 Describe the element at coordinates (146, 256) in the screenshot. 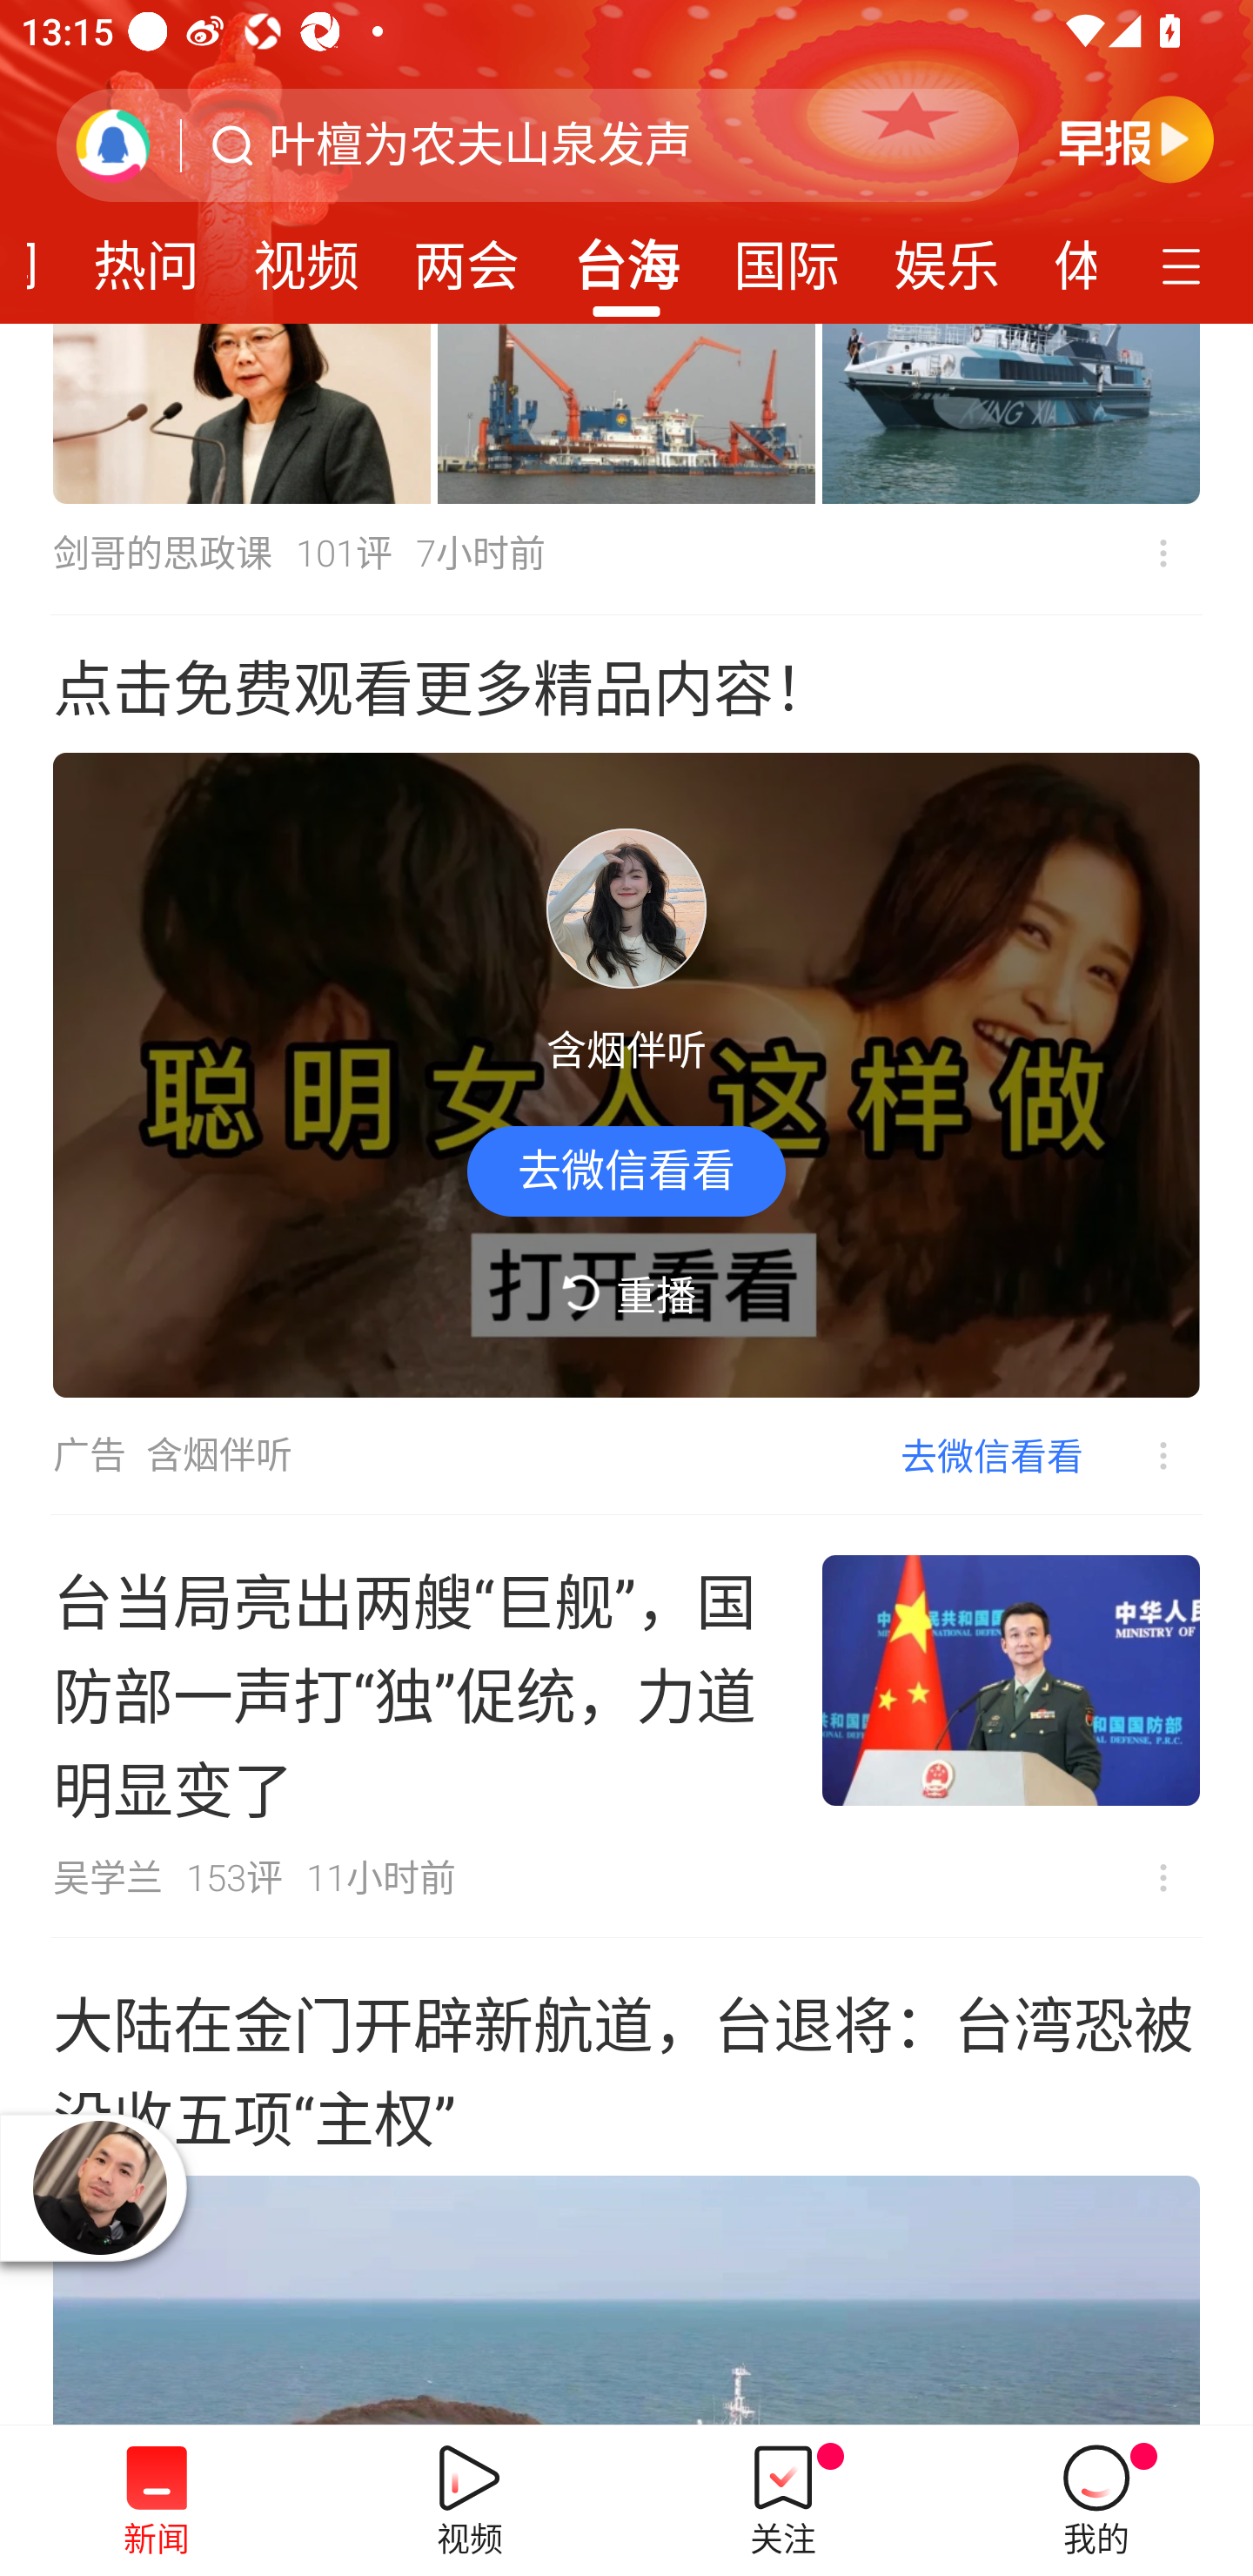

I see `热问` at that location.